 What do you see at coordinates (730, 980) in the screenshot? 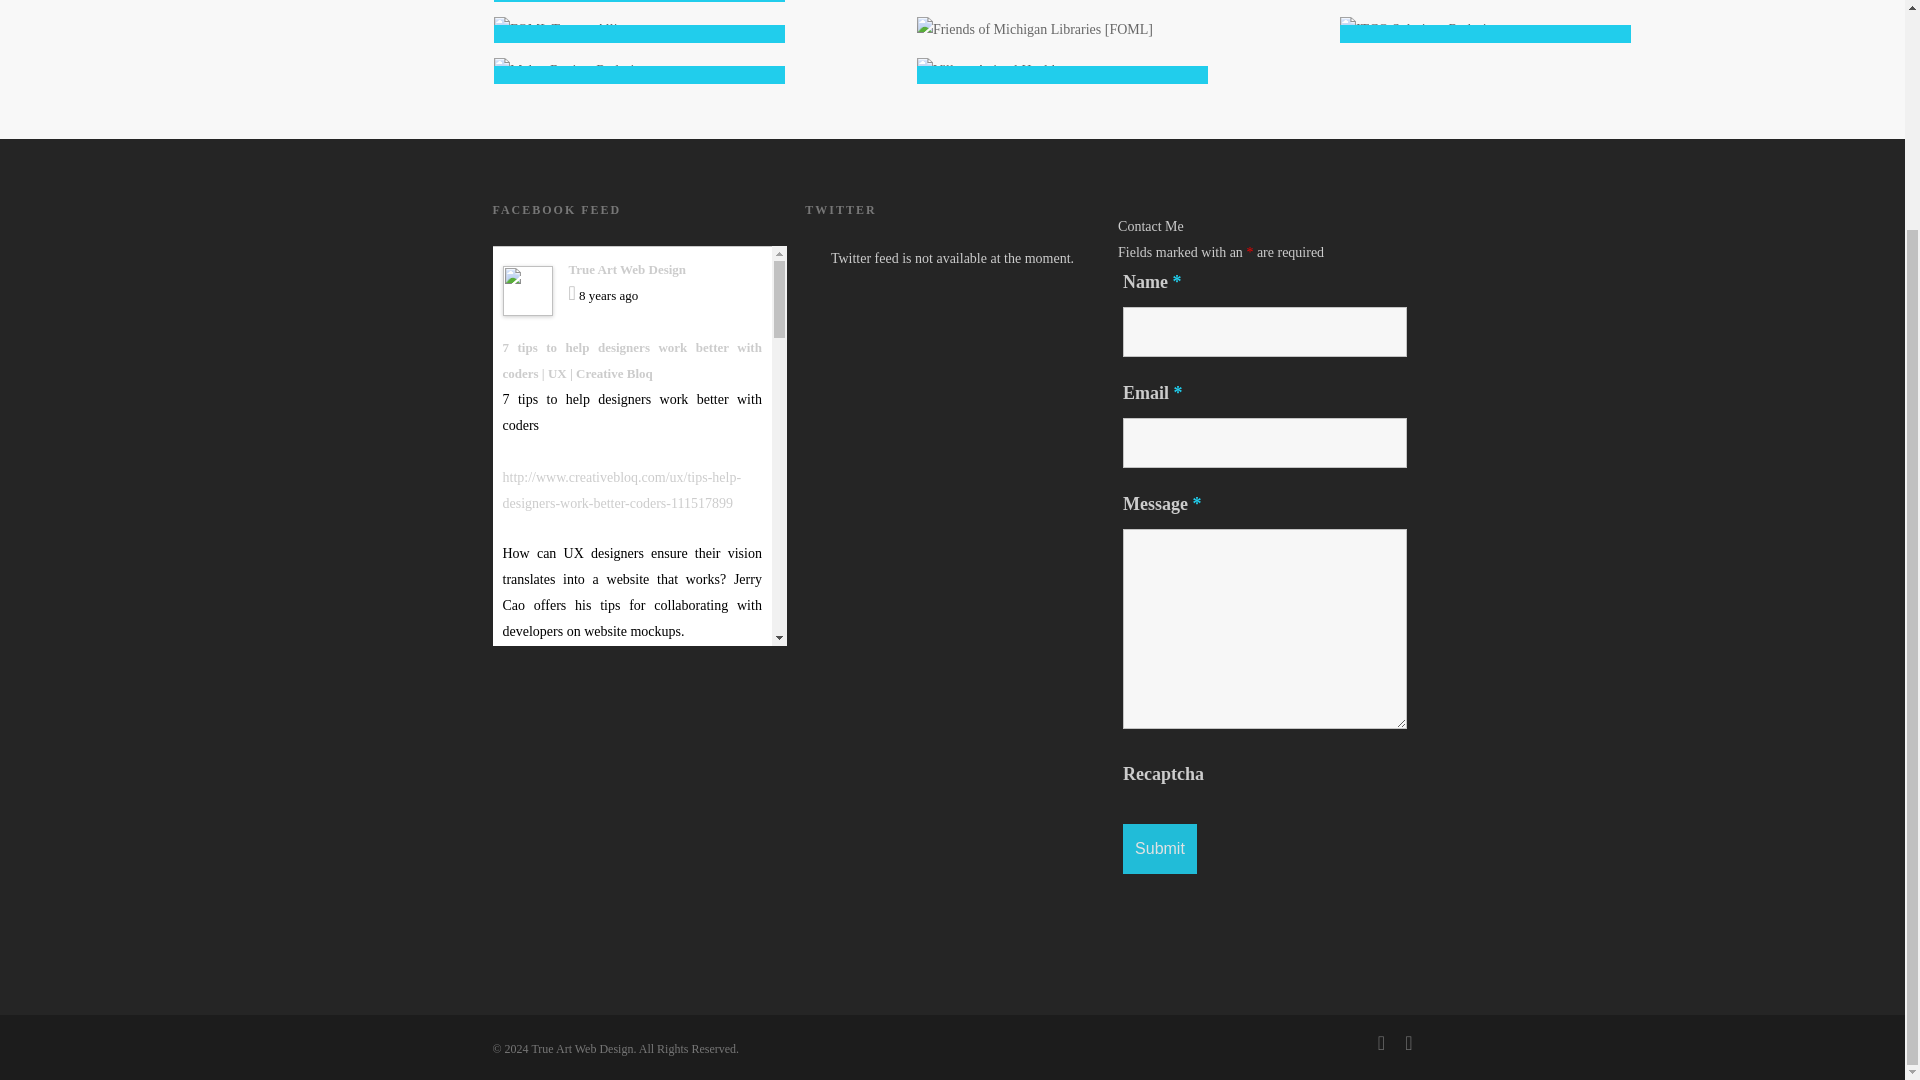
I see `See more` at bounding box center [730, 980].